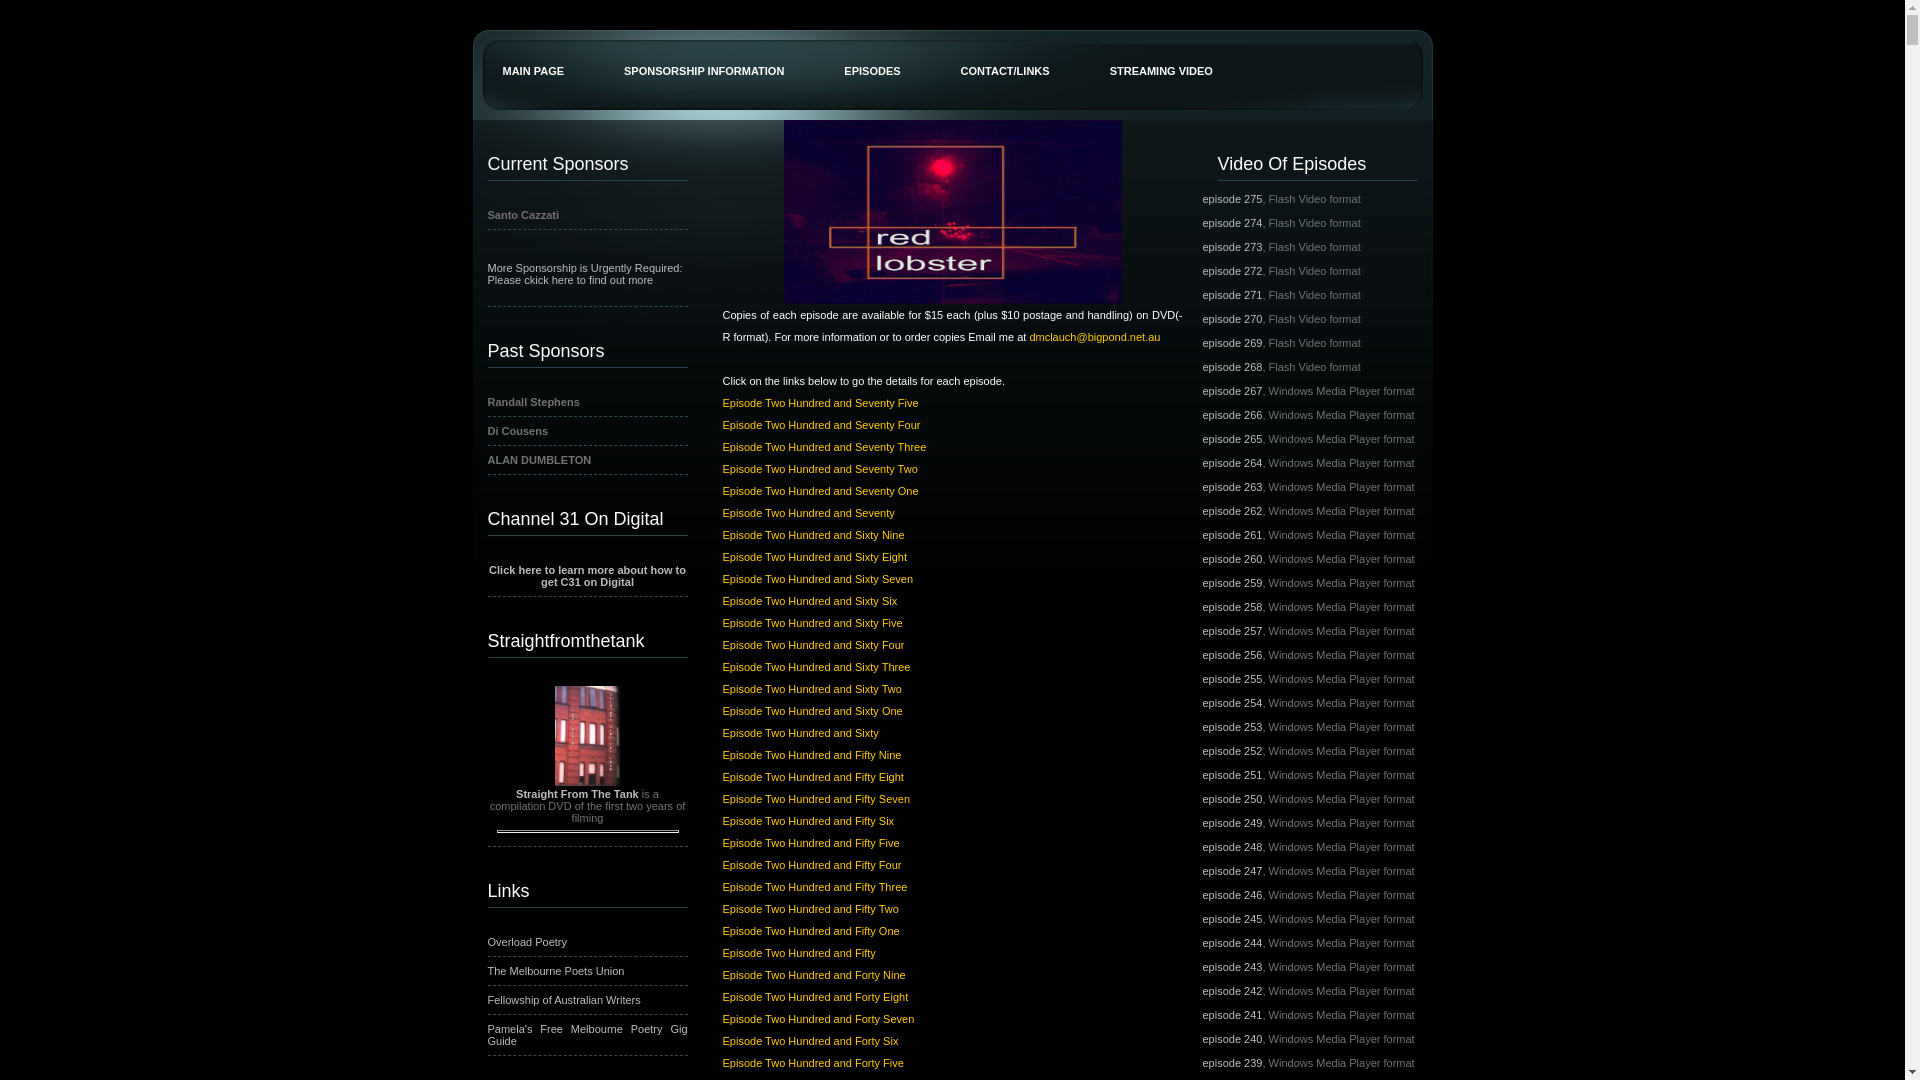 The height and width of the screenshot is (1080, 1920). I want to click on Episode Two Hundred and Sixty One, so click(812, 711).